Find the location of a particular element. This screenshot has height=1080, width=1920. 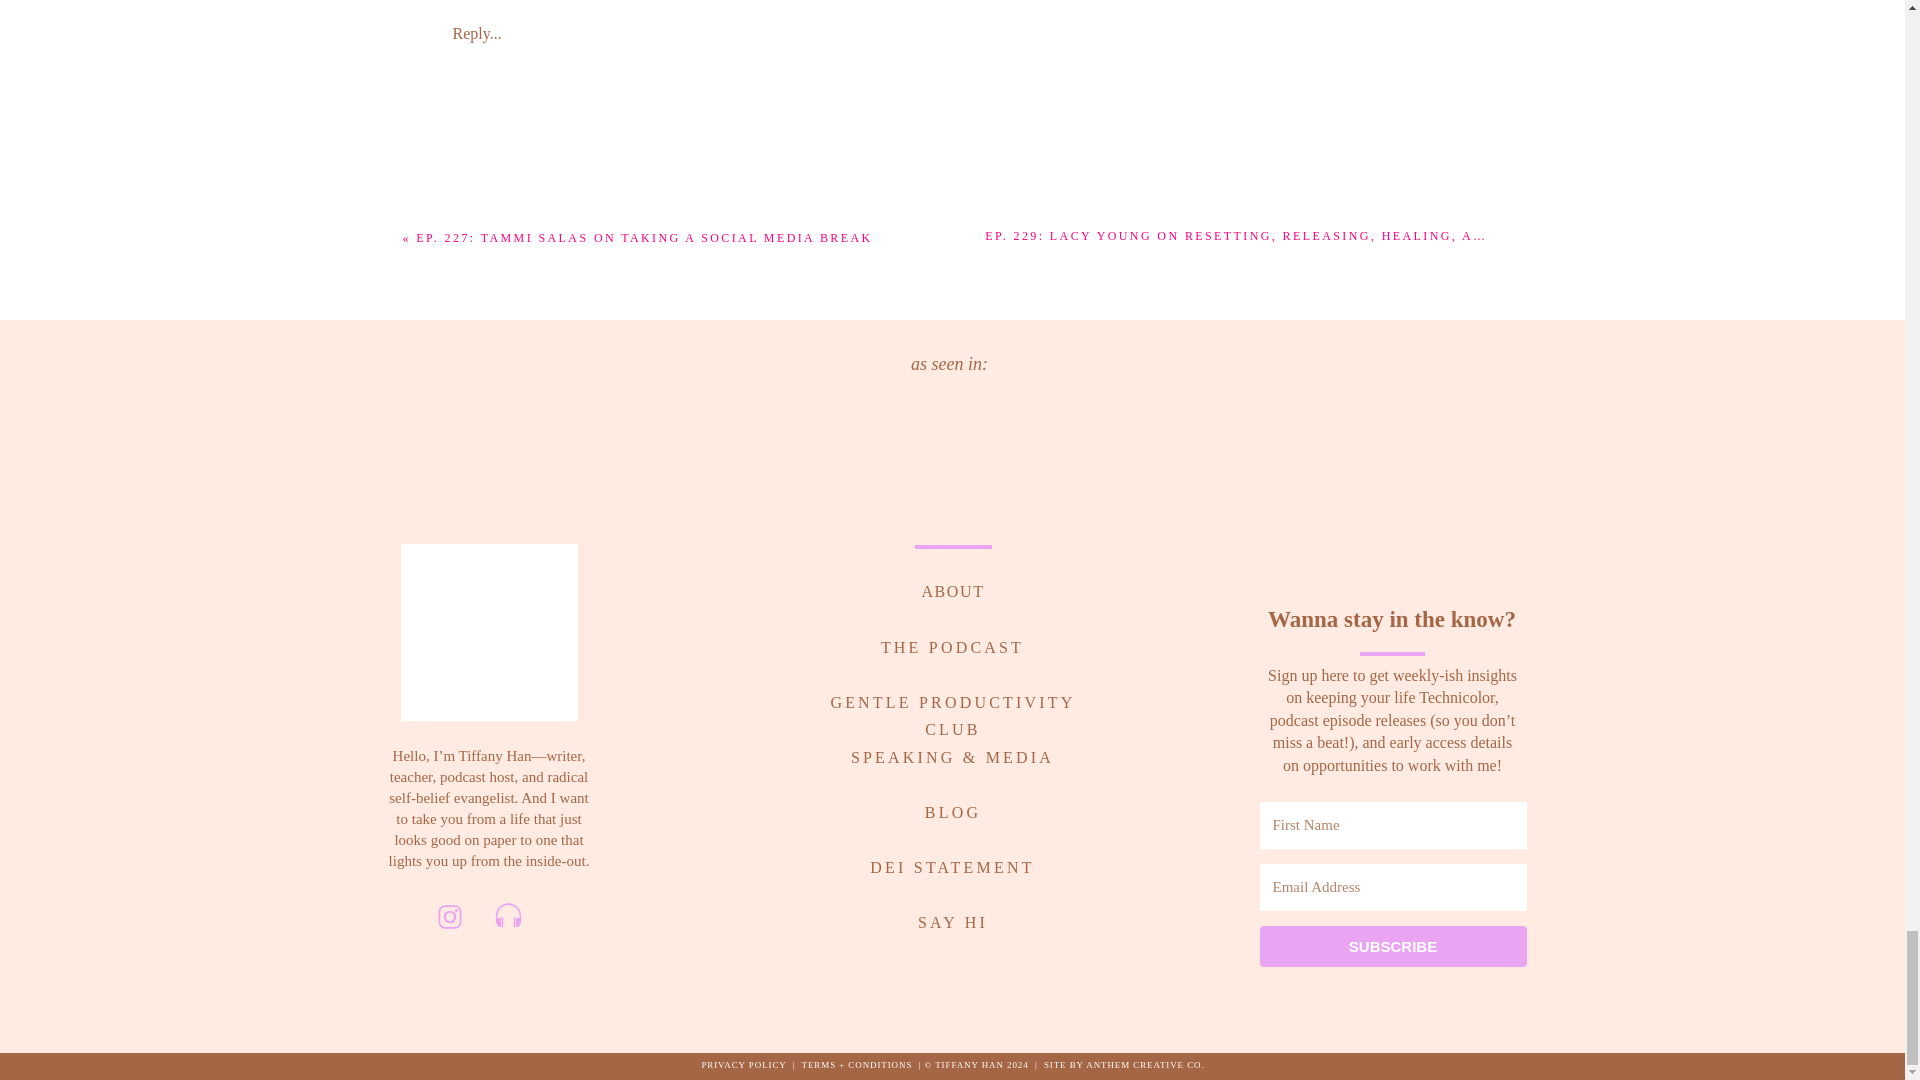

BLOG is located at coordinates (952, 808).